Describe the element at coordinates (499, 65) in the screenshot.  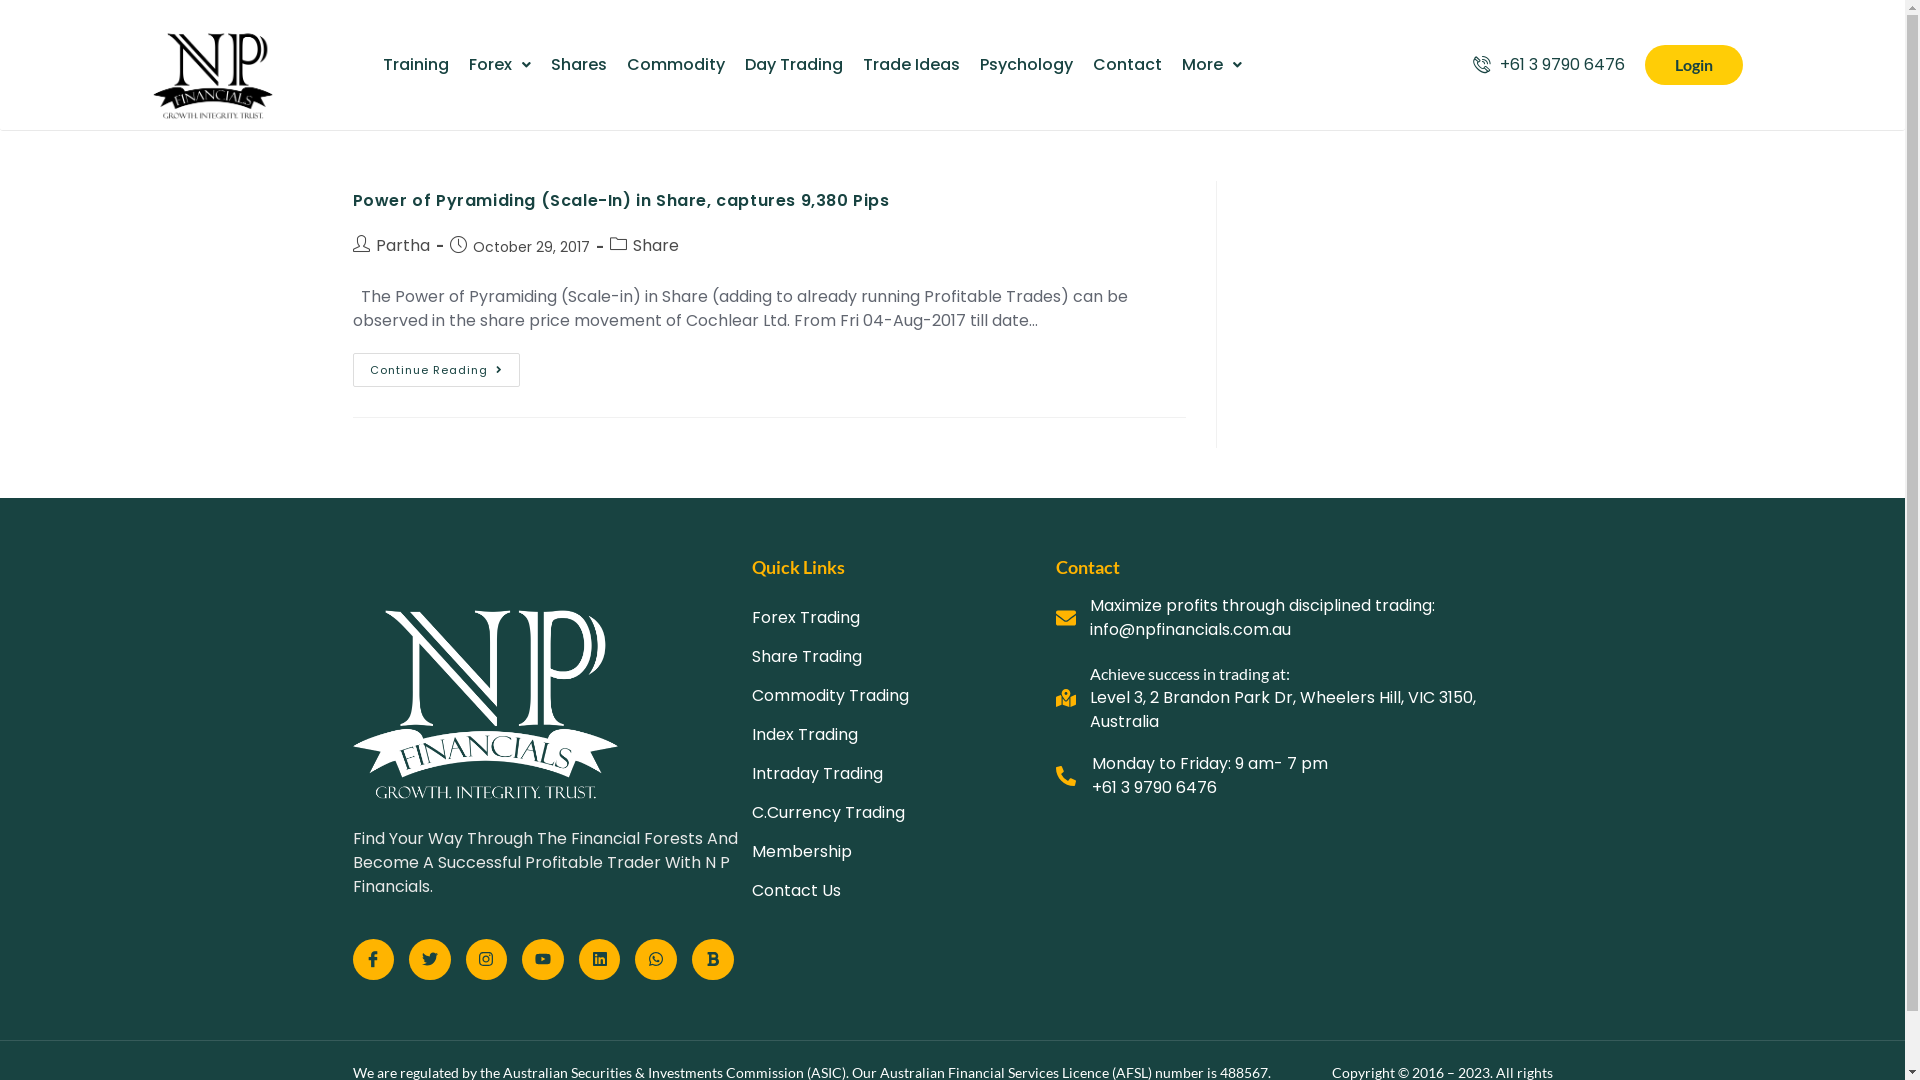
I see `Forex` at that location.